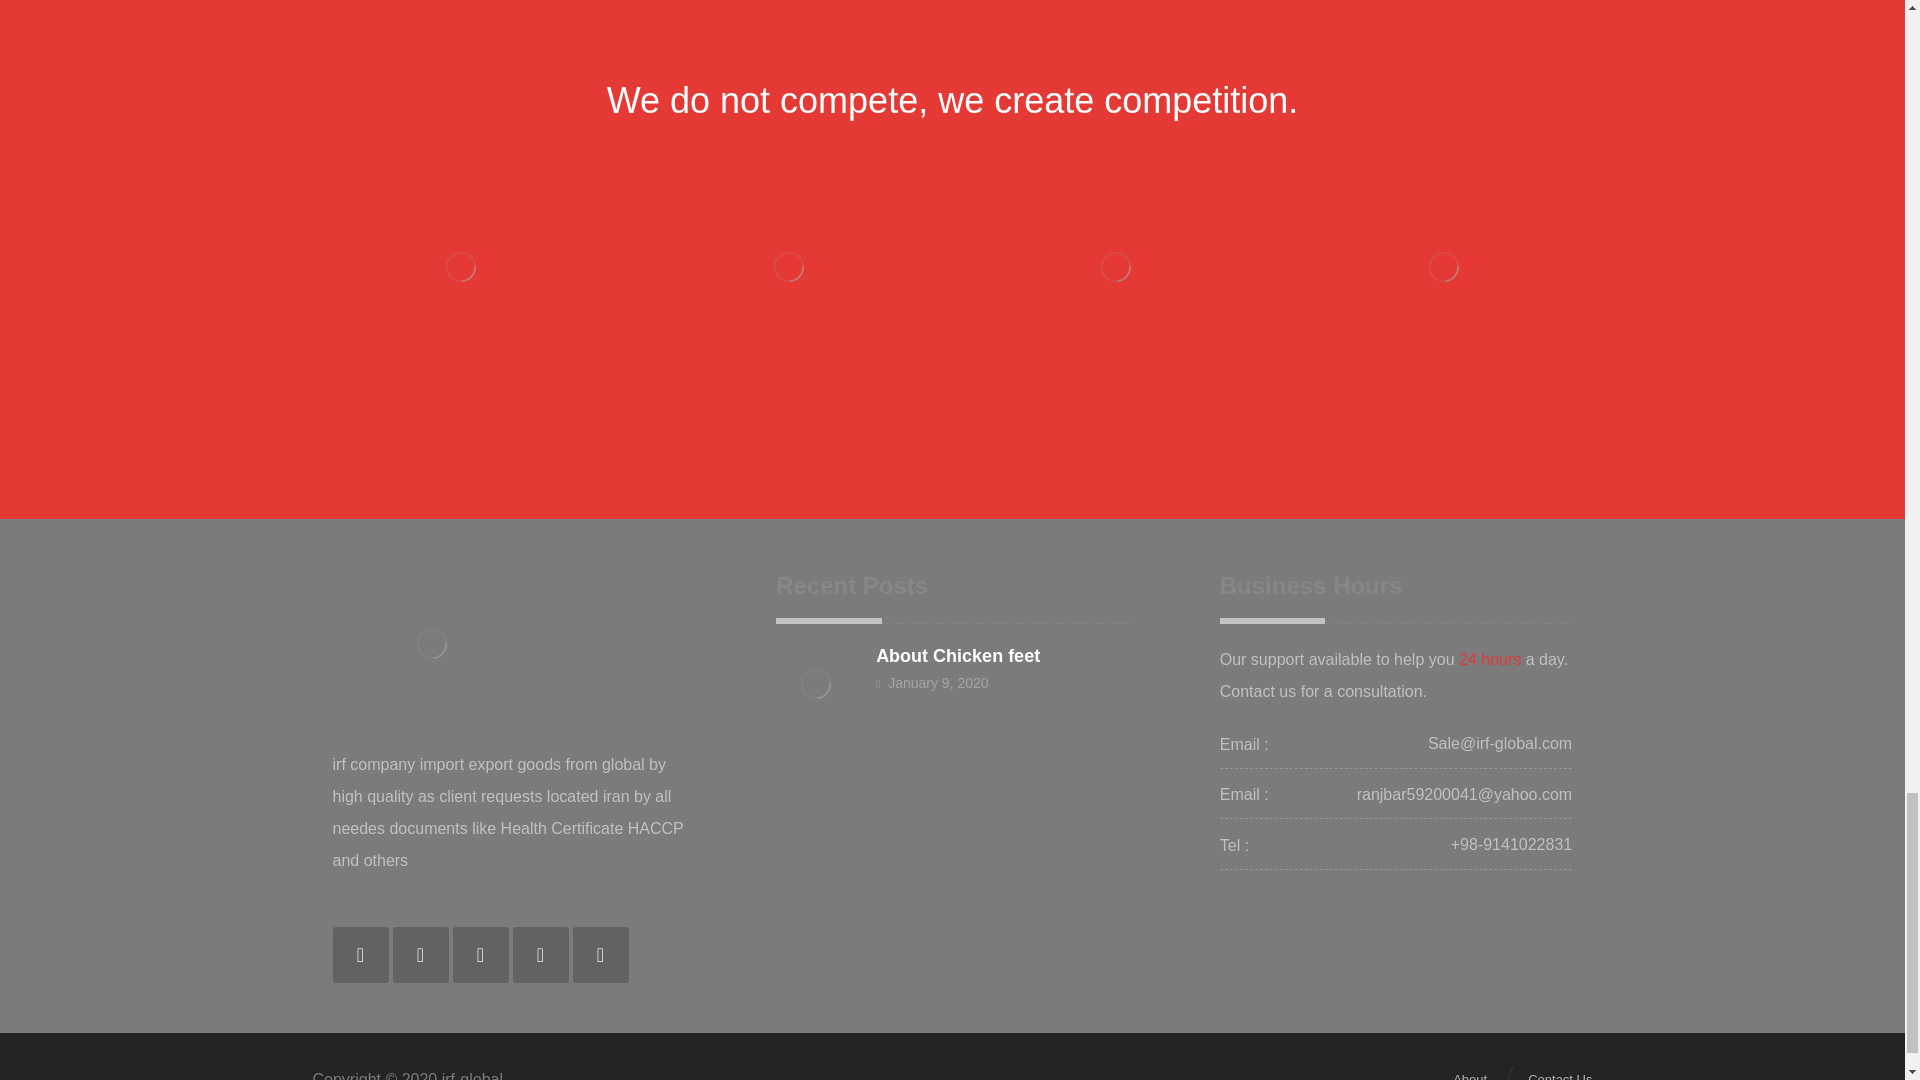  Describe the element at coordinates (958, 656) in the screenshot. I see `About Chicken feet` at that location.